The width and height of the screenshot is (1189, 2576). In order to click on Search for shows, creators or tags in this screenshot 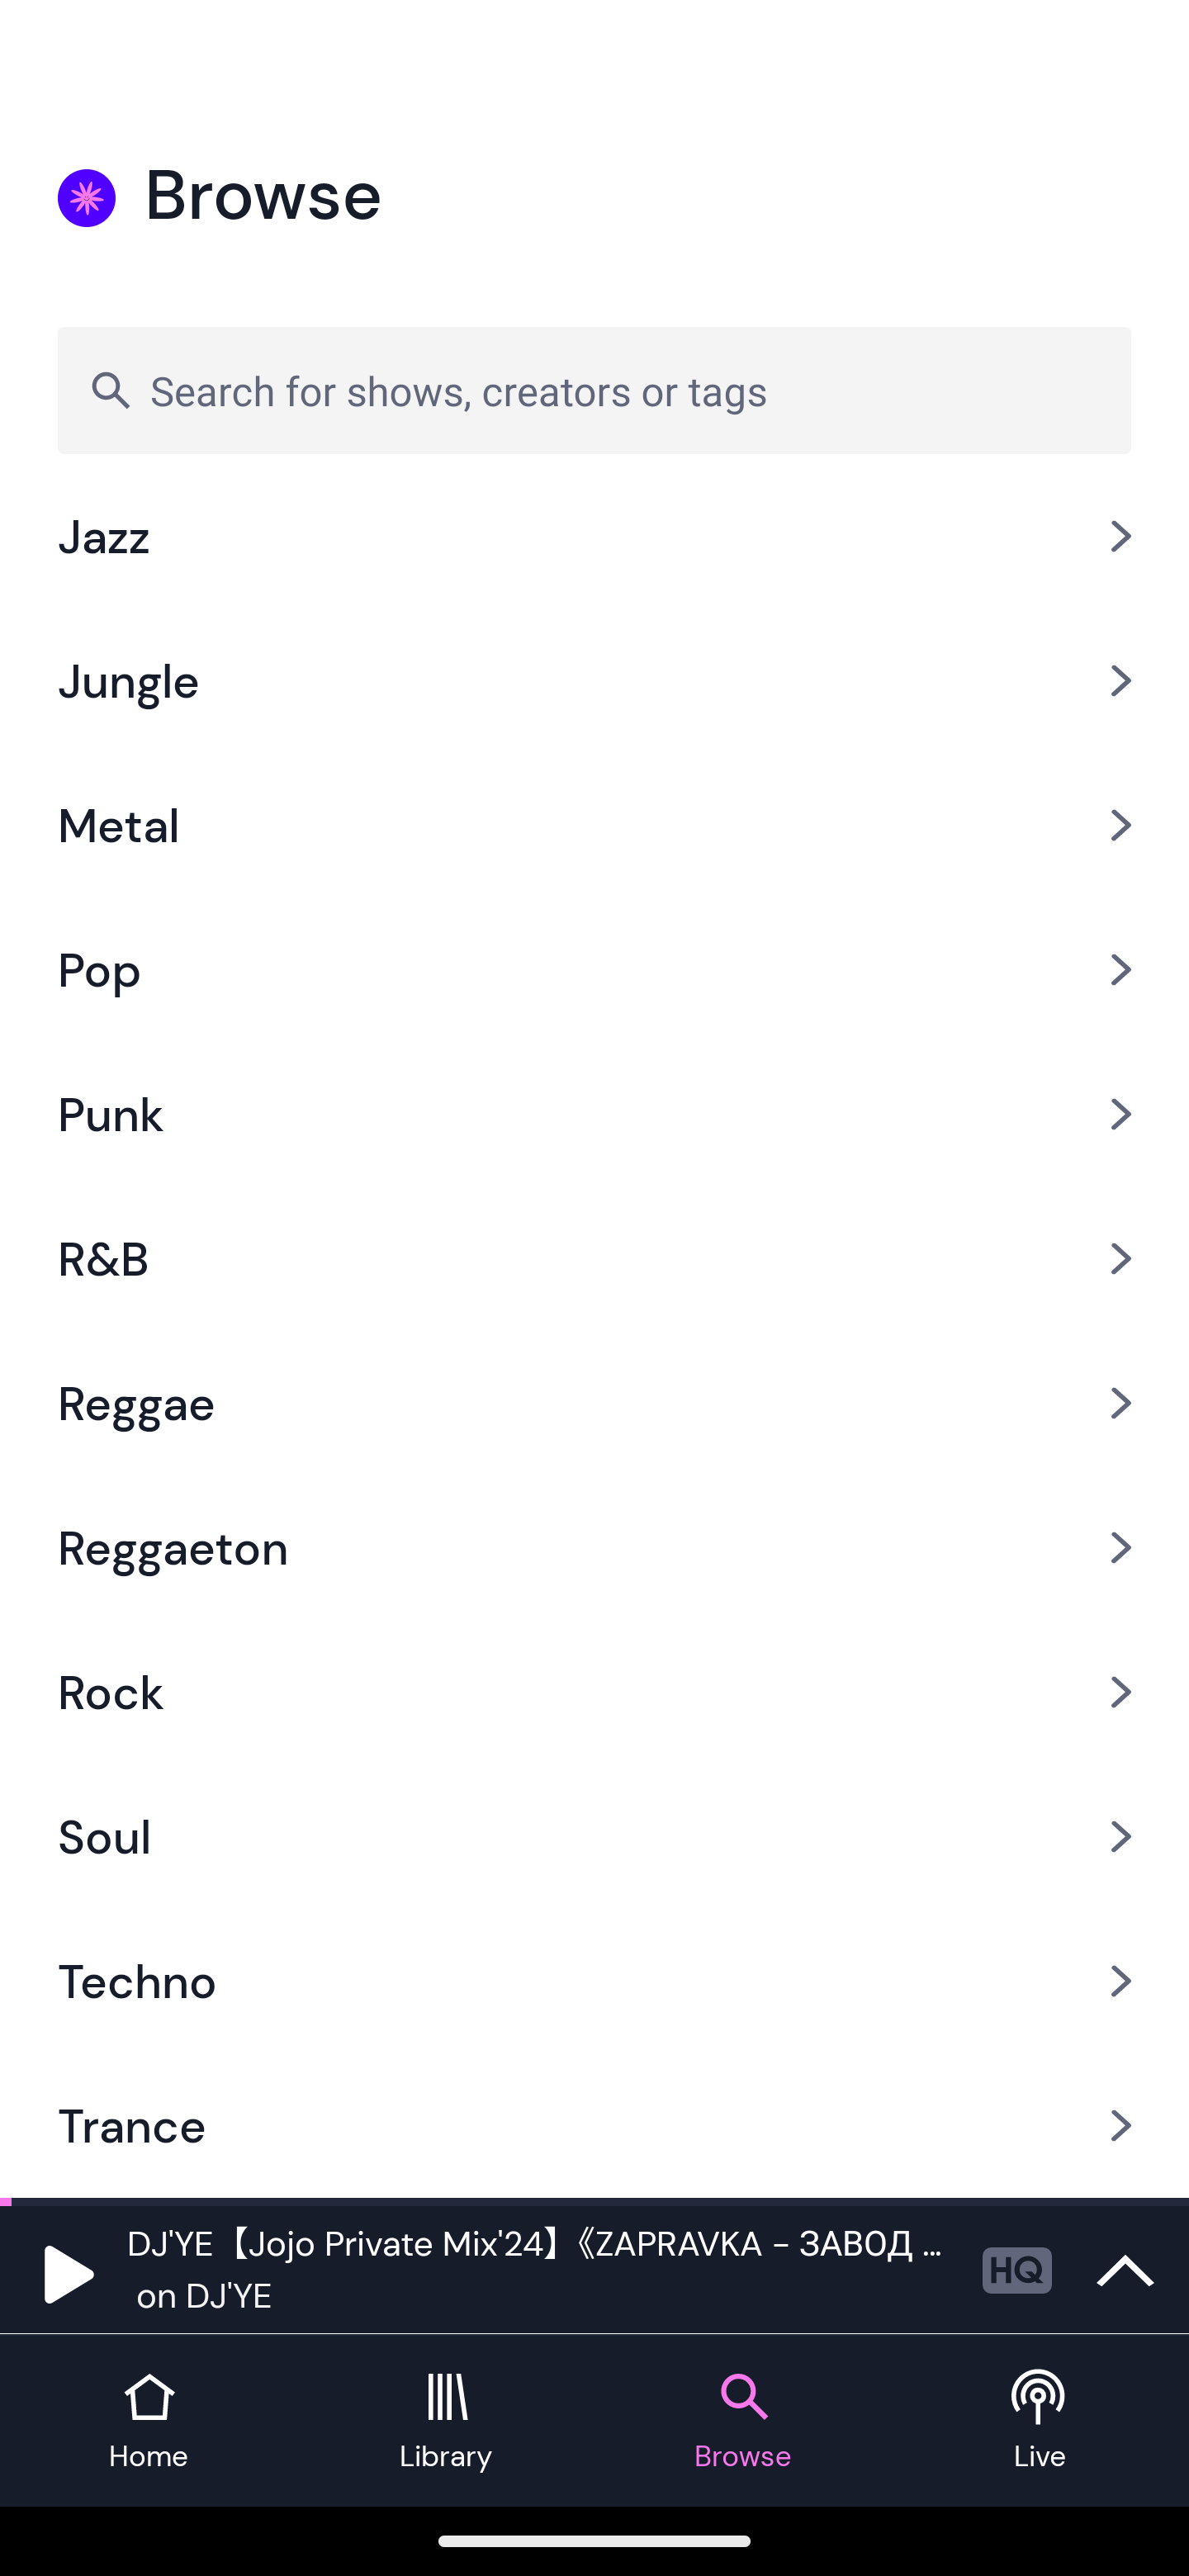, I will do `click(594, 390)`.